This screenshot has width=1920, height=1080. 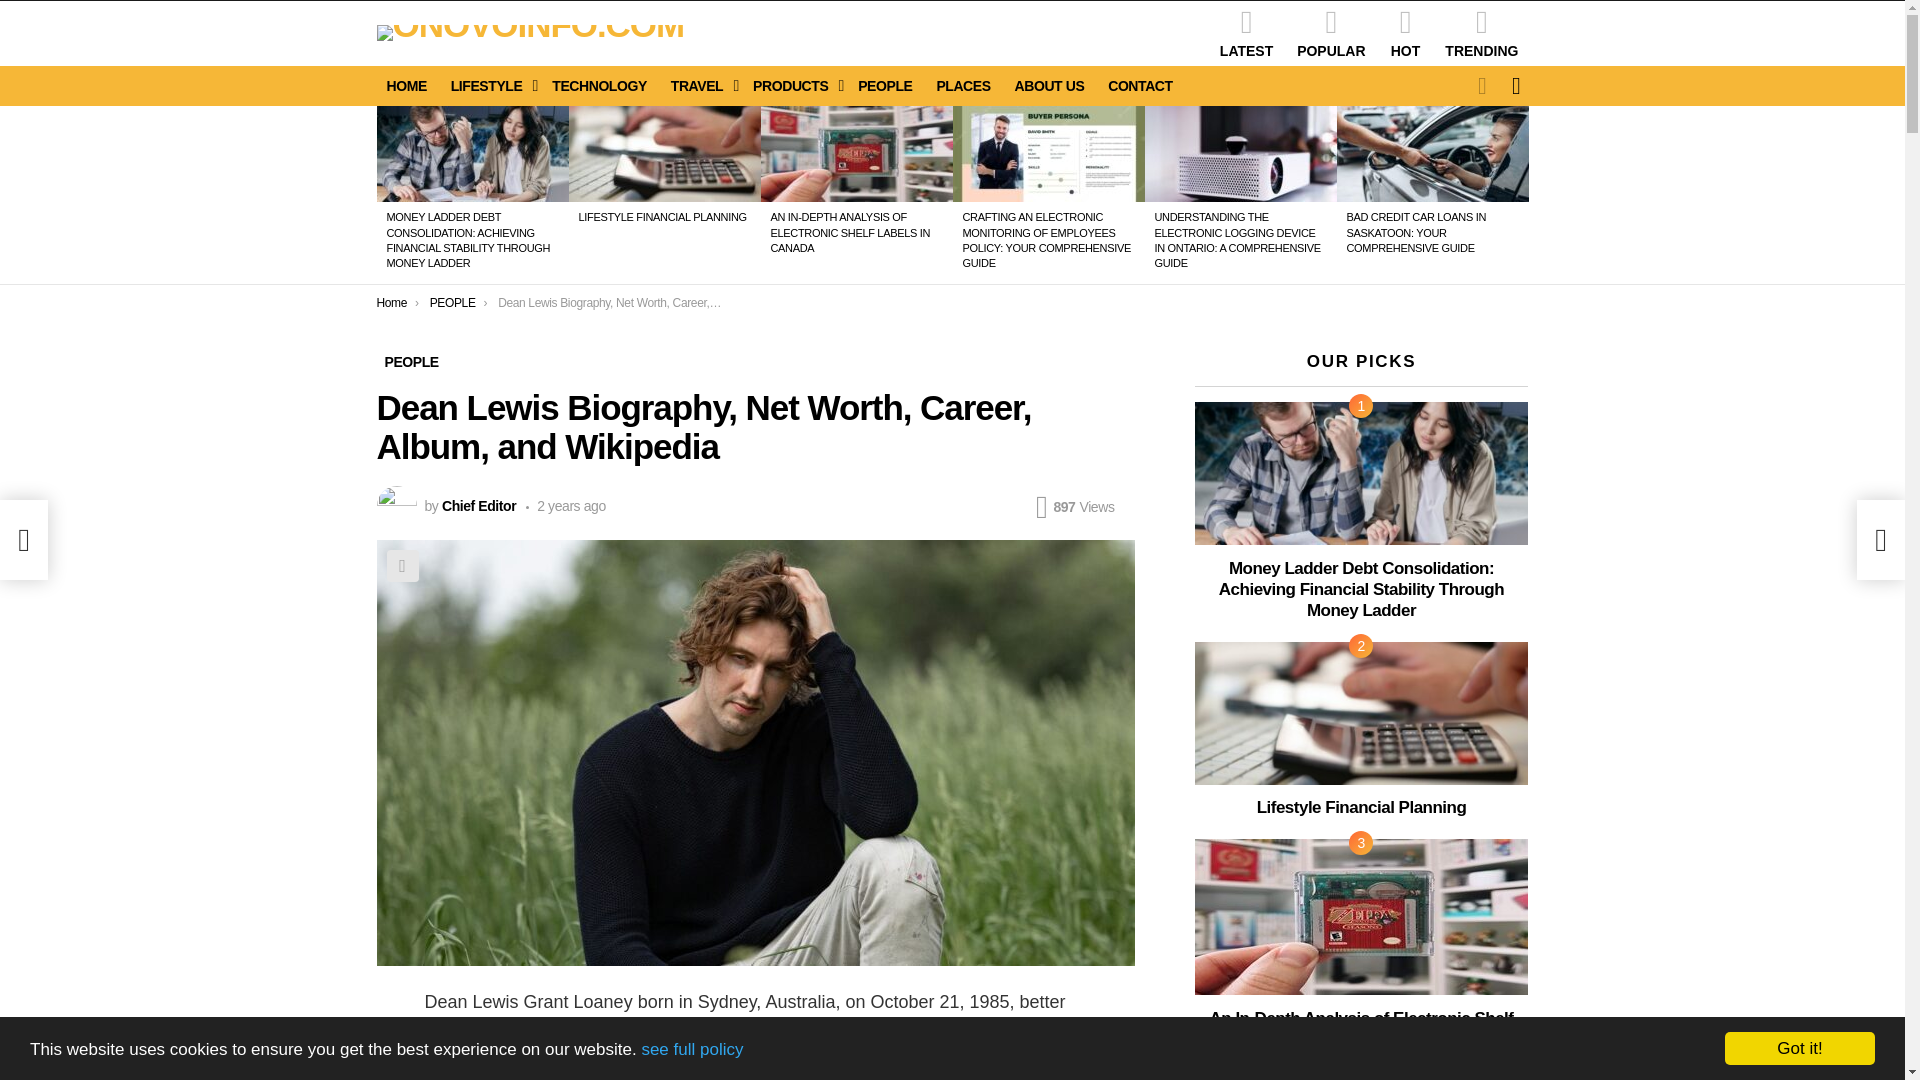 What do you see at coordinates (1432, 153) in the screenshot?
I see `Bad Credit Car Loans in Saskatoon: Your Comprehensive Guide` at bounding box center [1432, 153].